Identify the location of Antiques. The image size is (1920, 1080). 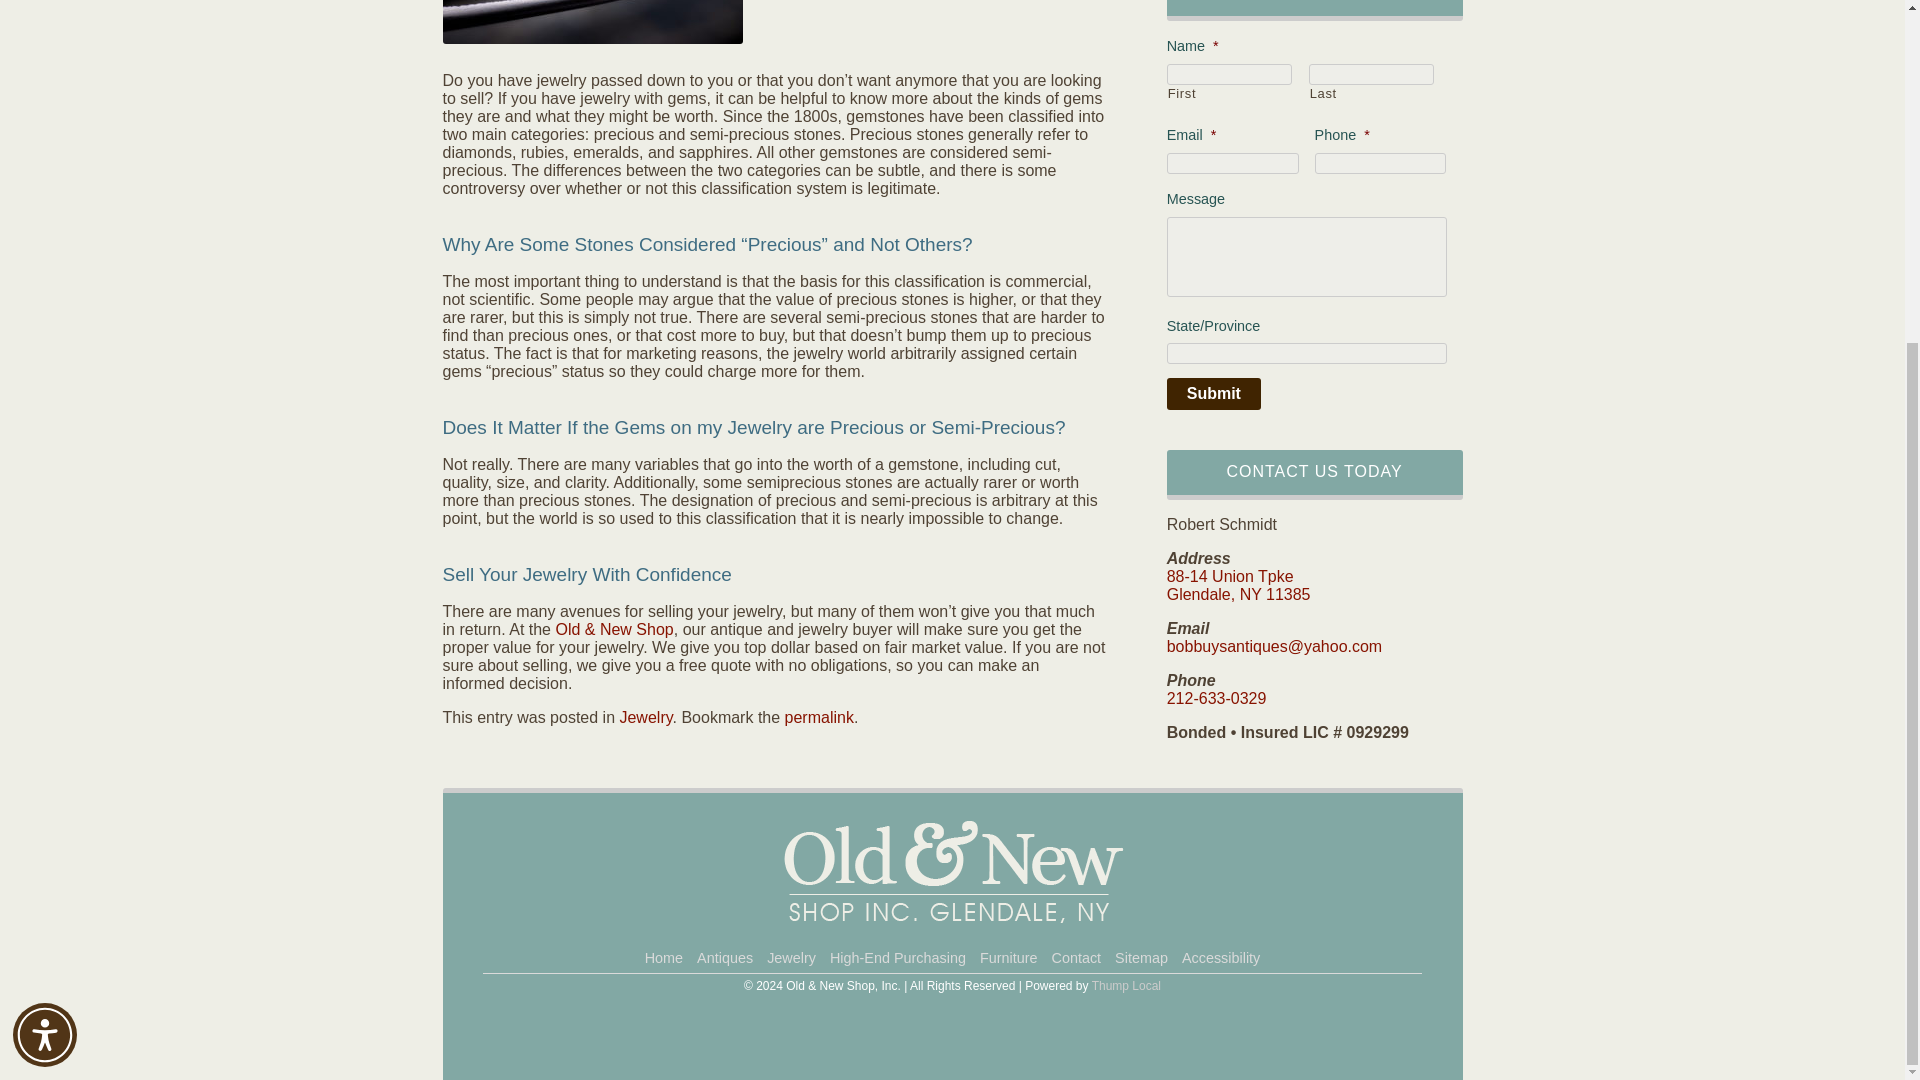
(724, 958).